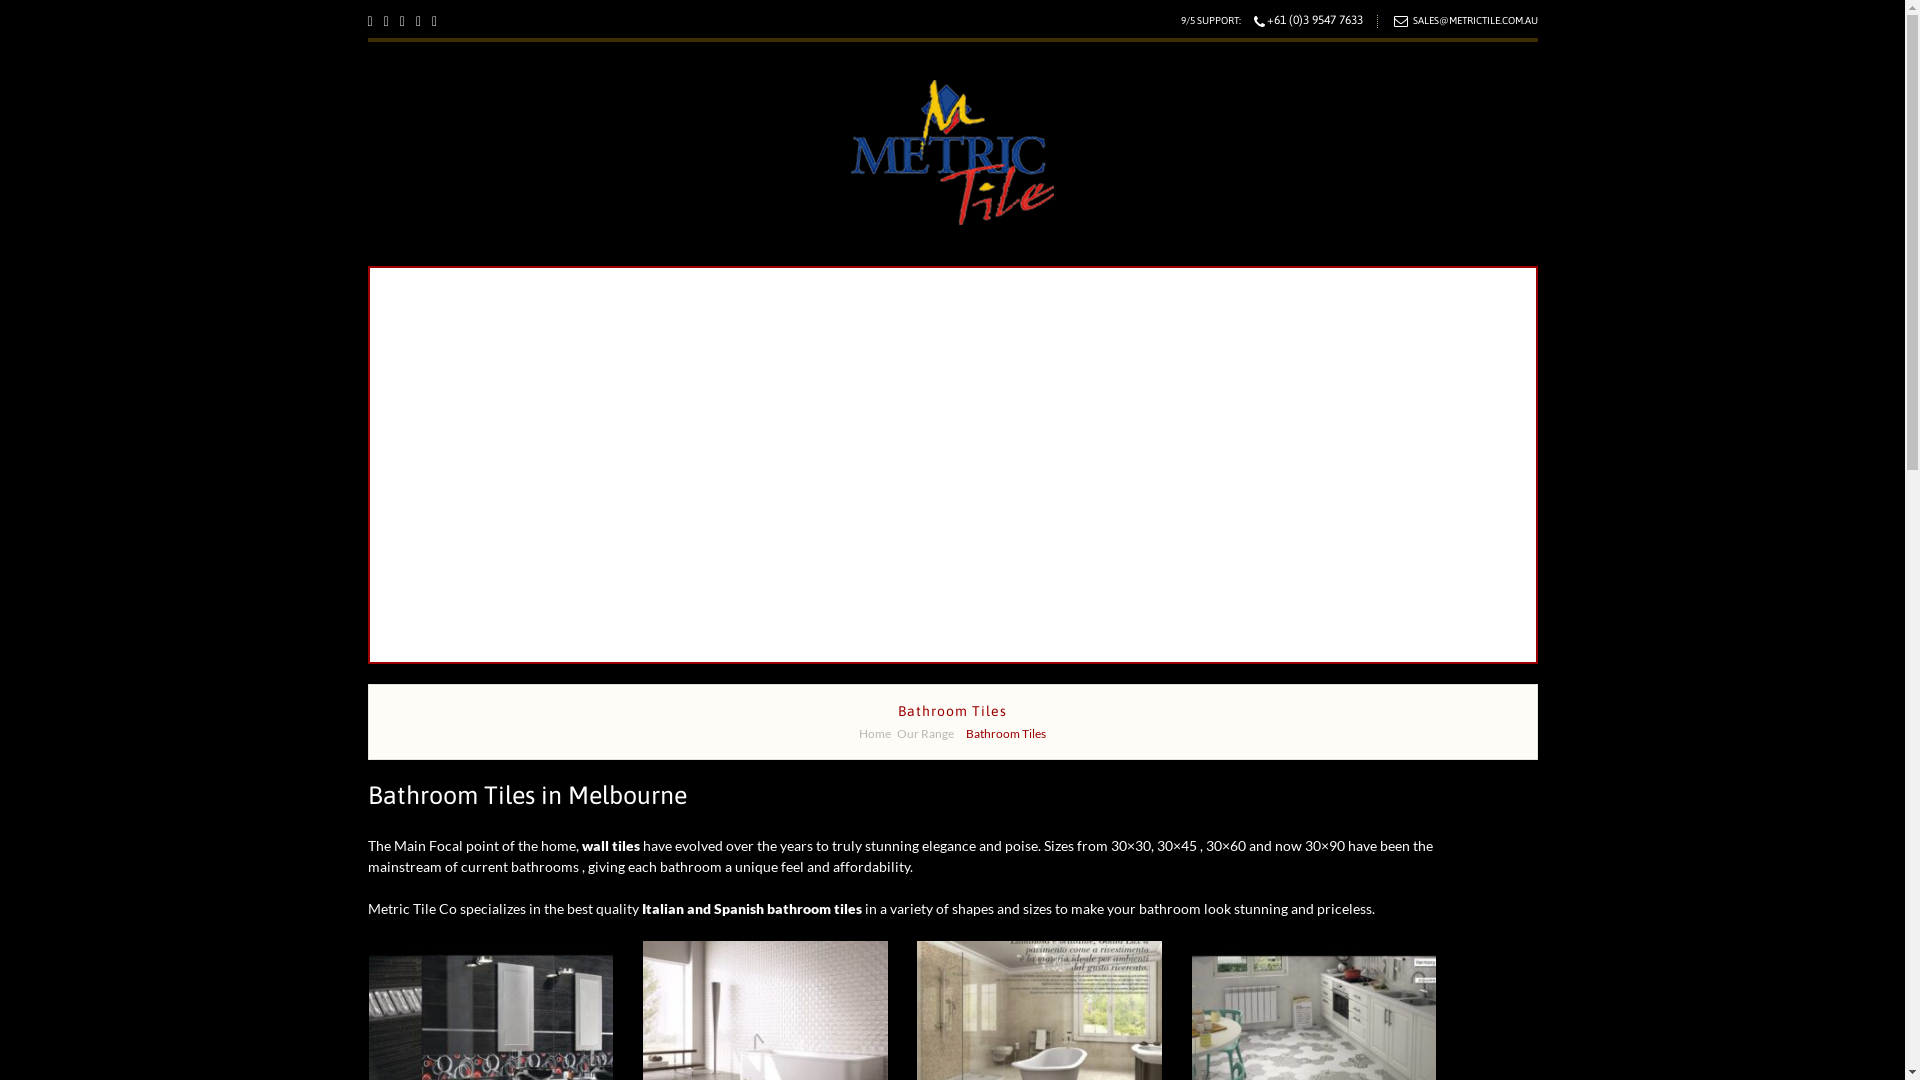  Describe the element at coordinates (1474, 20) in the screenshot. I see `SALES@METRICTILE.COM.AU` at that location.